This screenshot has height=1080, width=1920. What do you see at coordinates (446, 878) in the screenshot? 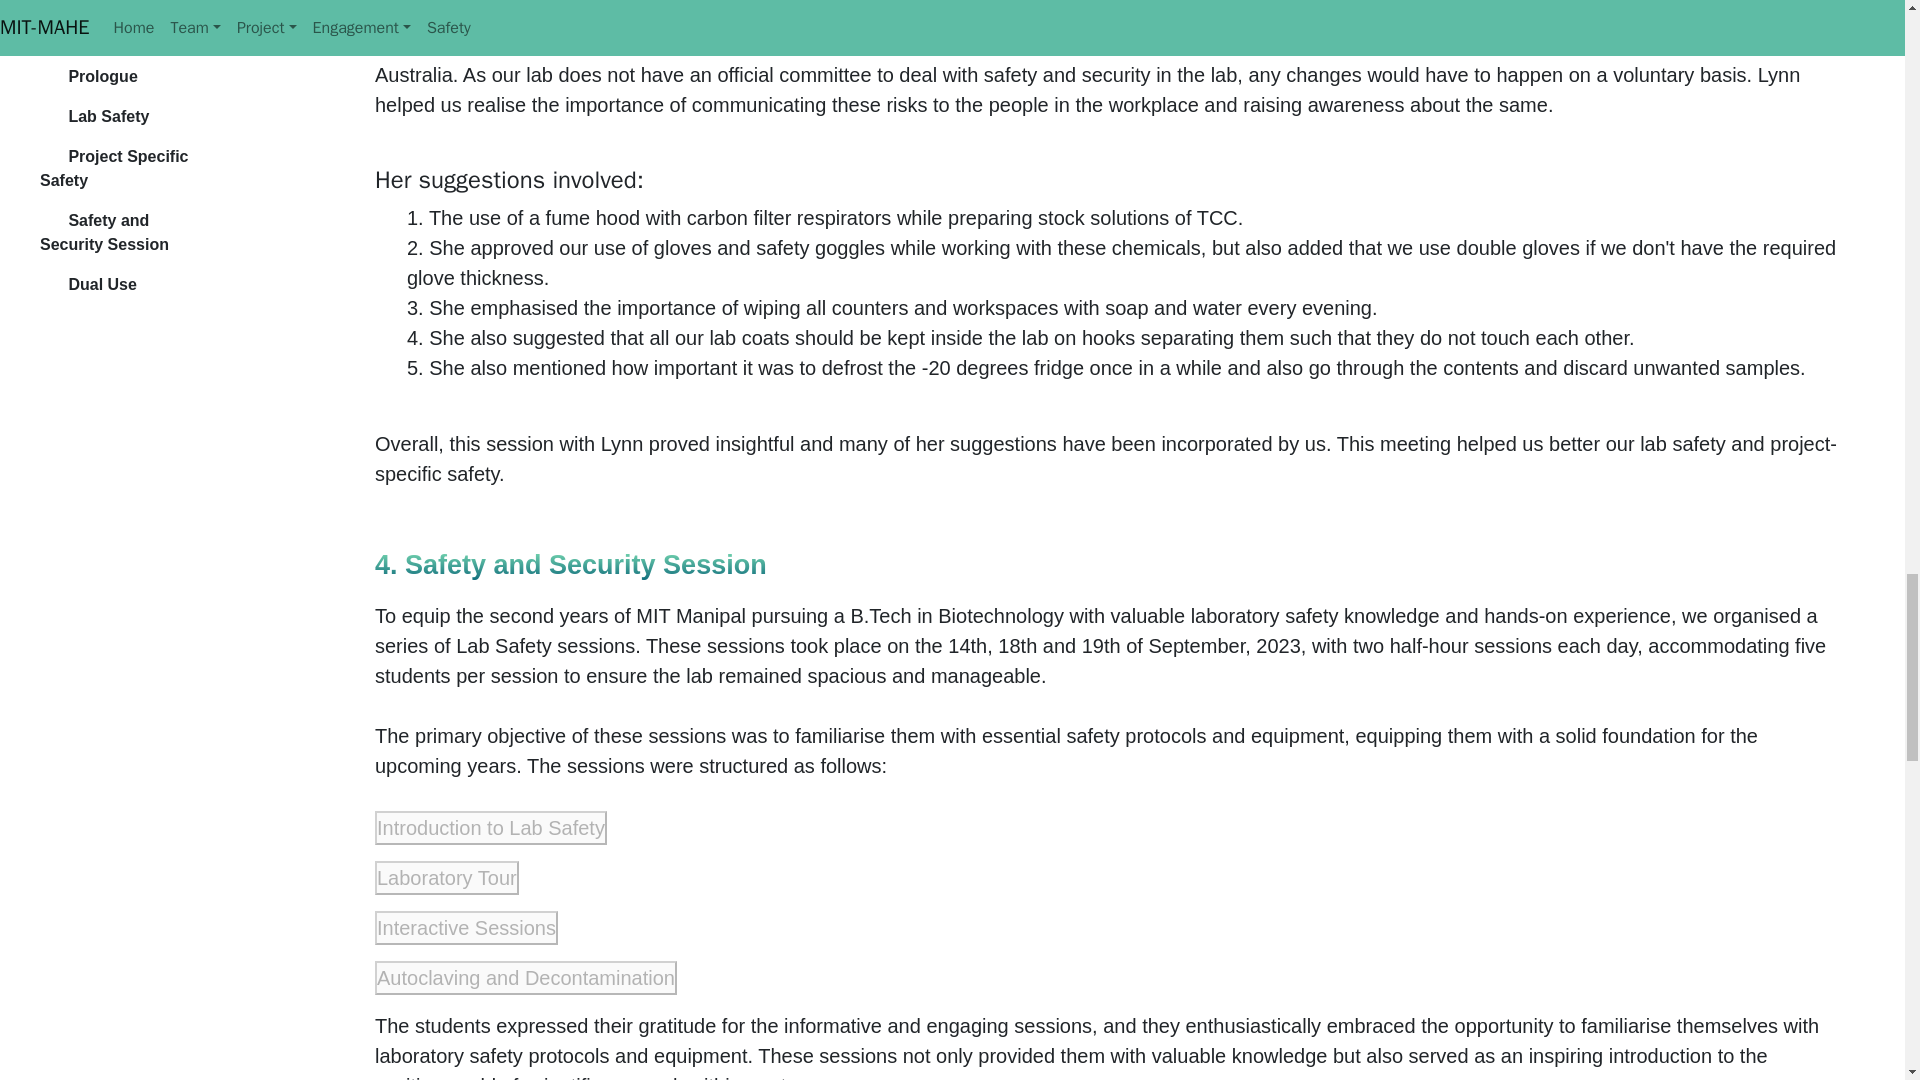
I see `Laboratory Tour` at bounding box center [446, 878].